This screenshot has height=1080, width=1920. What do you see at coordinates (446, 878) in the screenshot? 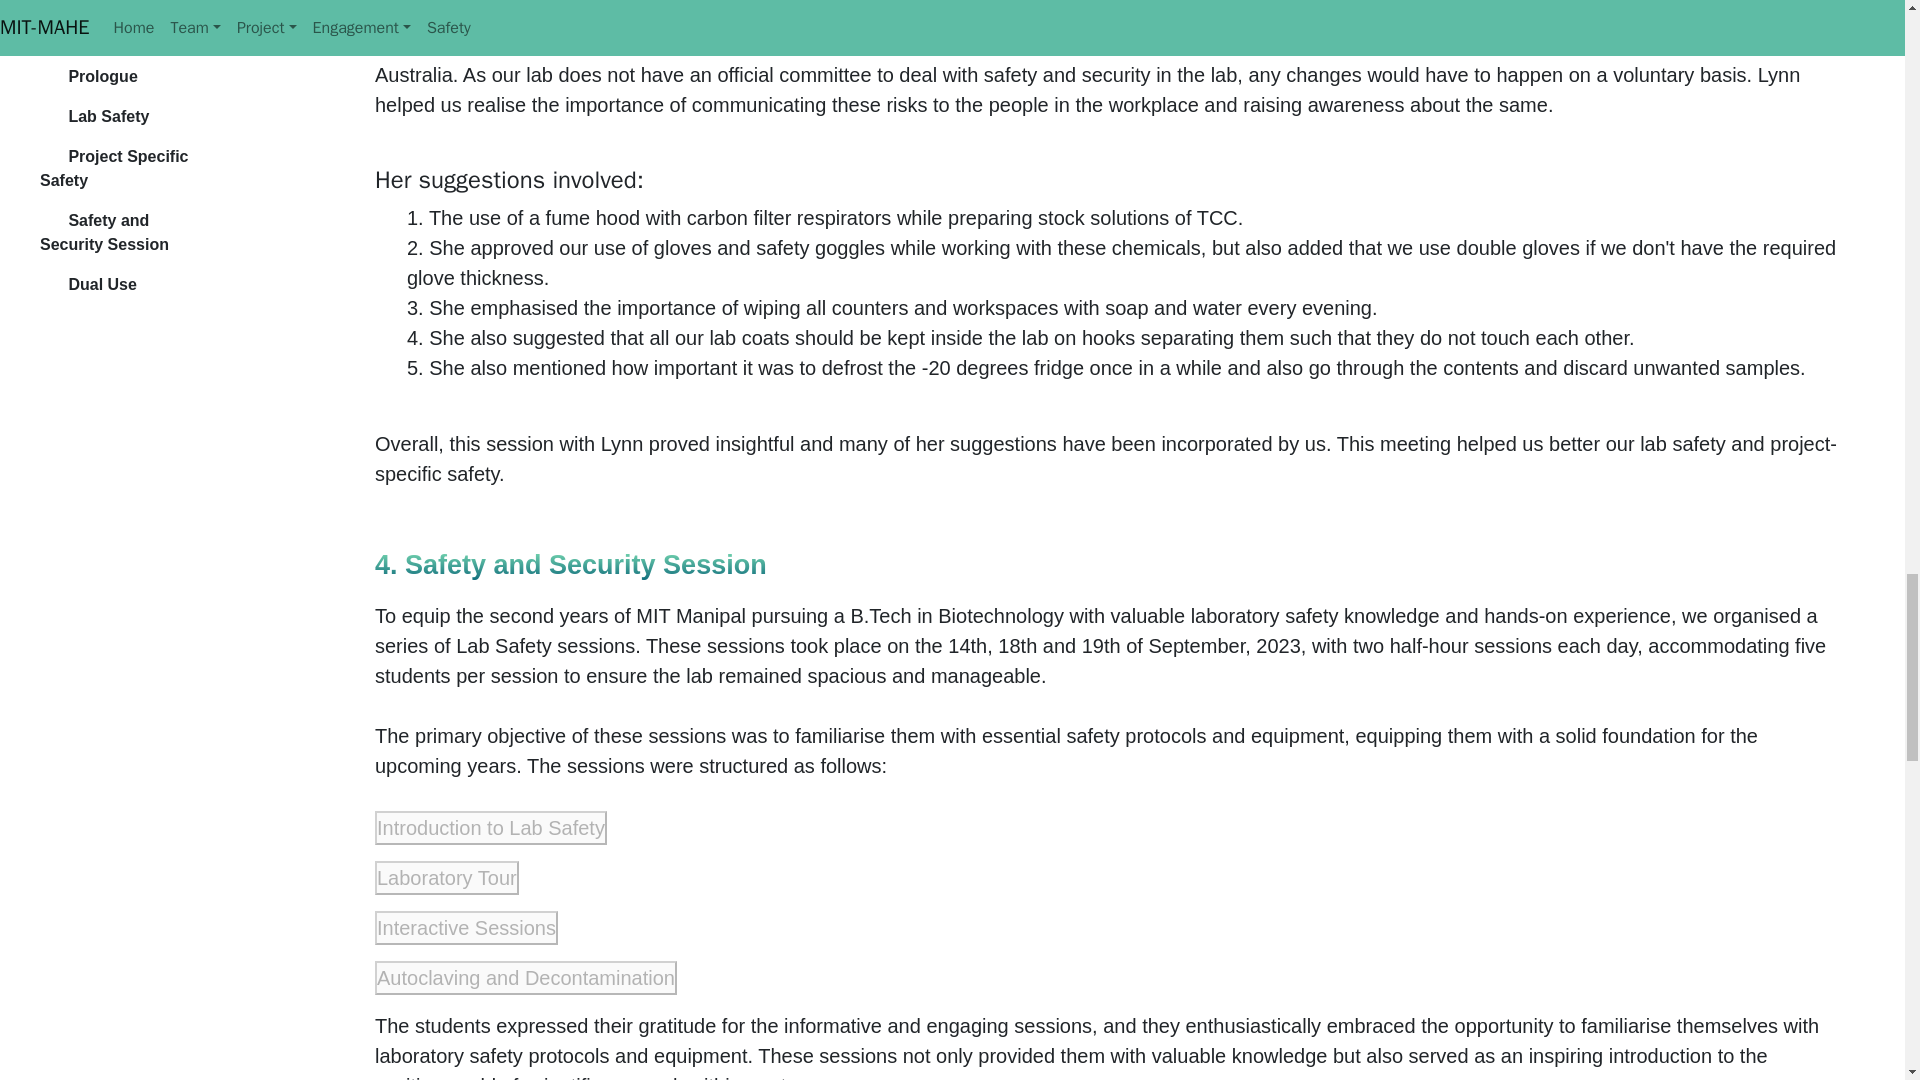
I see `Laboratory Tour` at bounding box center [446, 878].